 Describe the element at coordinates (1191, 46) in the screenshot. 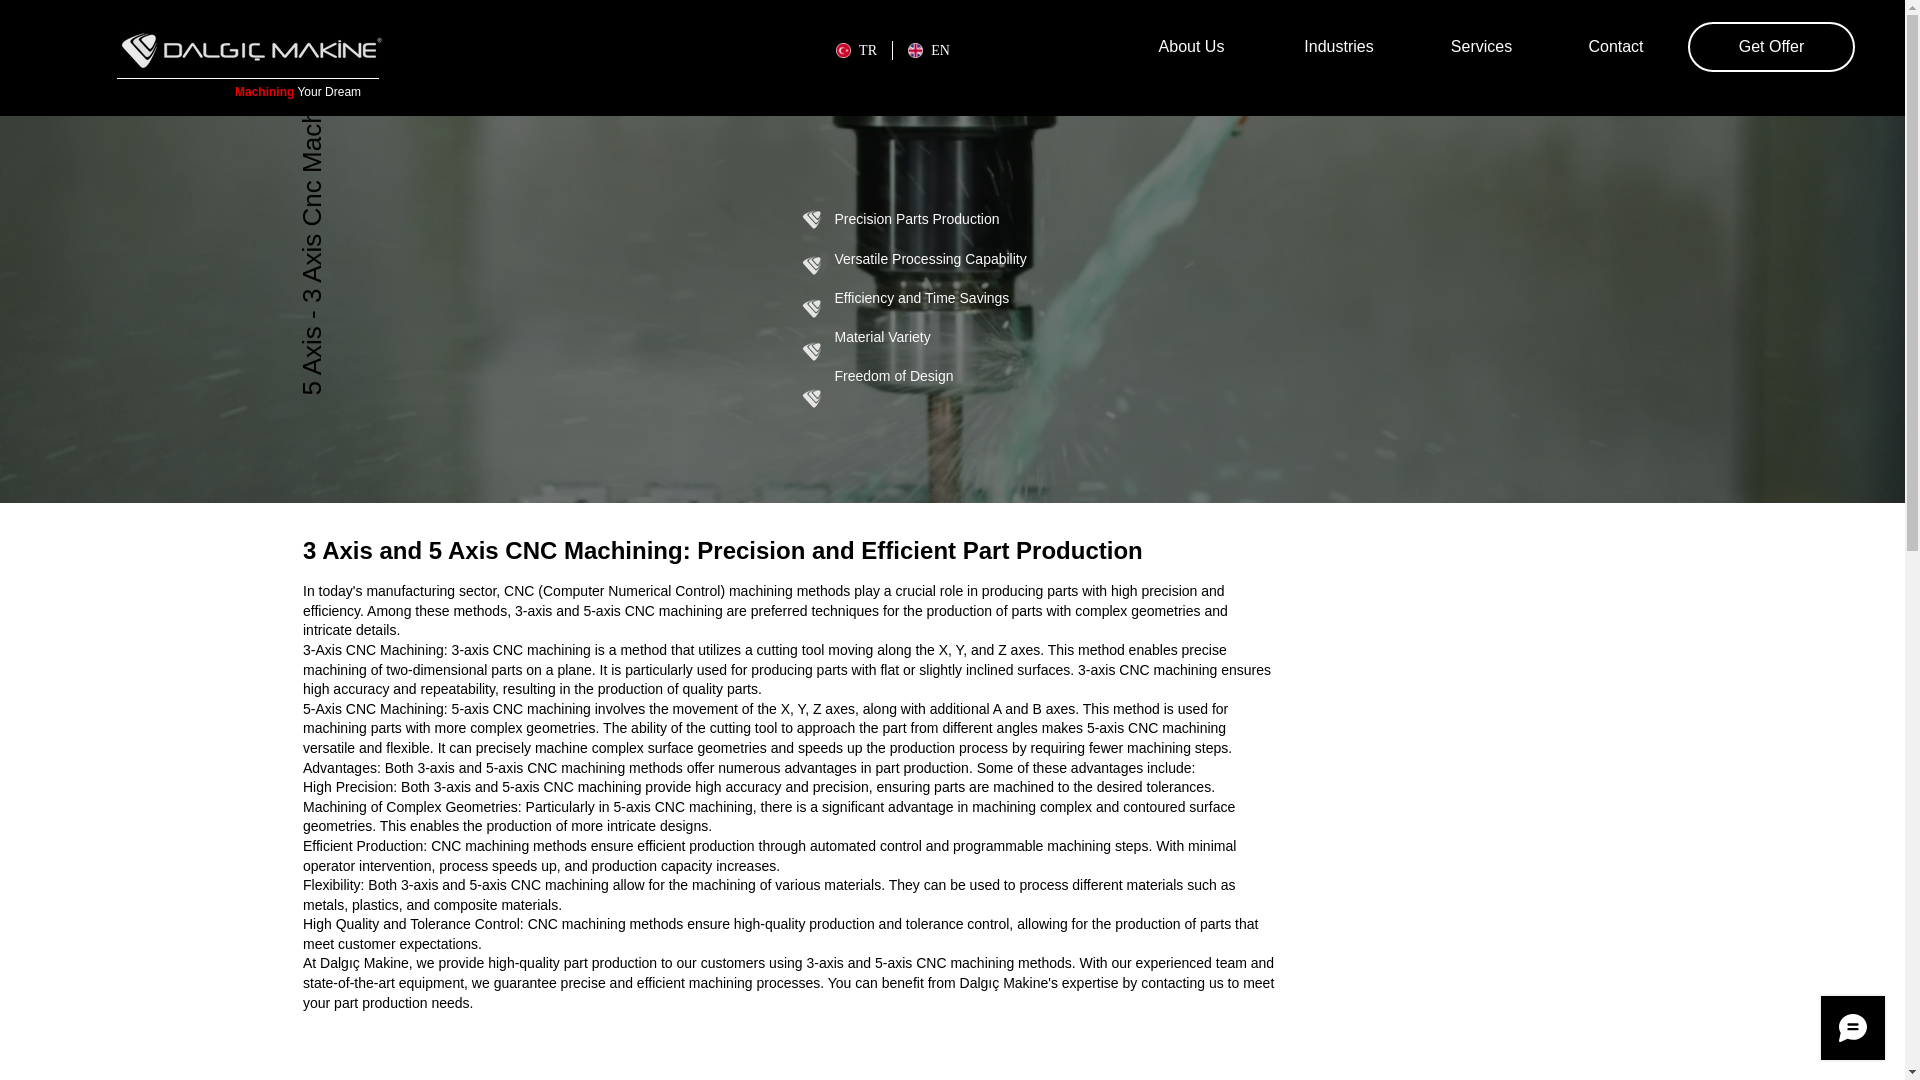

I see `About Us` at that location.